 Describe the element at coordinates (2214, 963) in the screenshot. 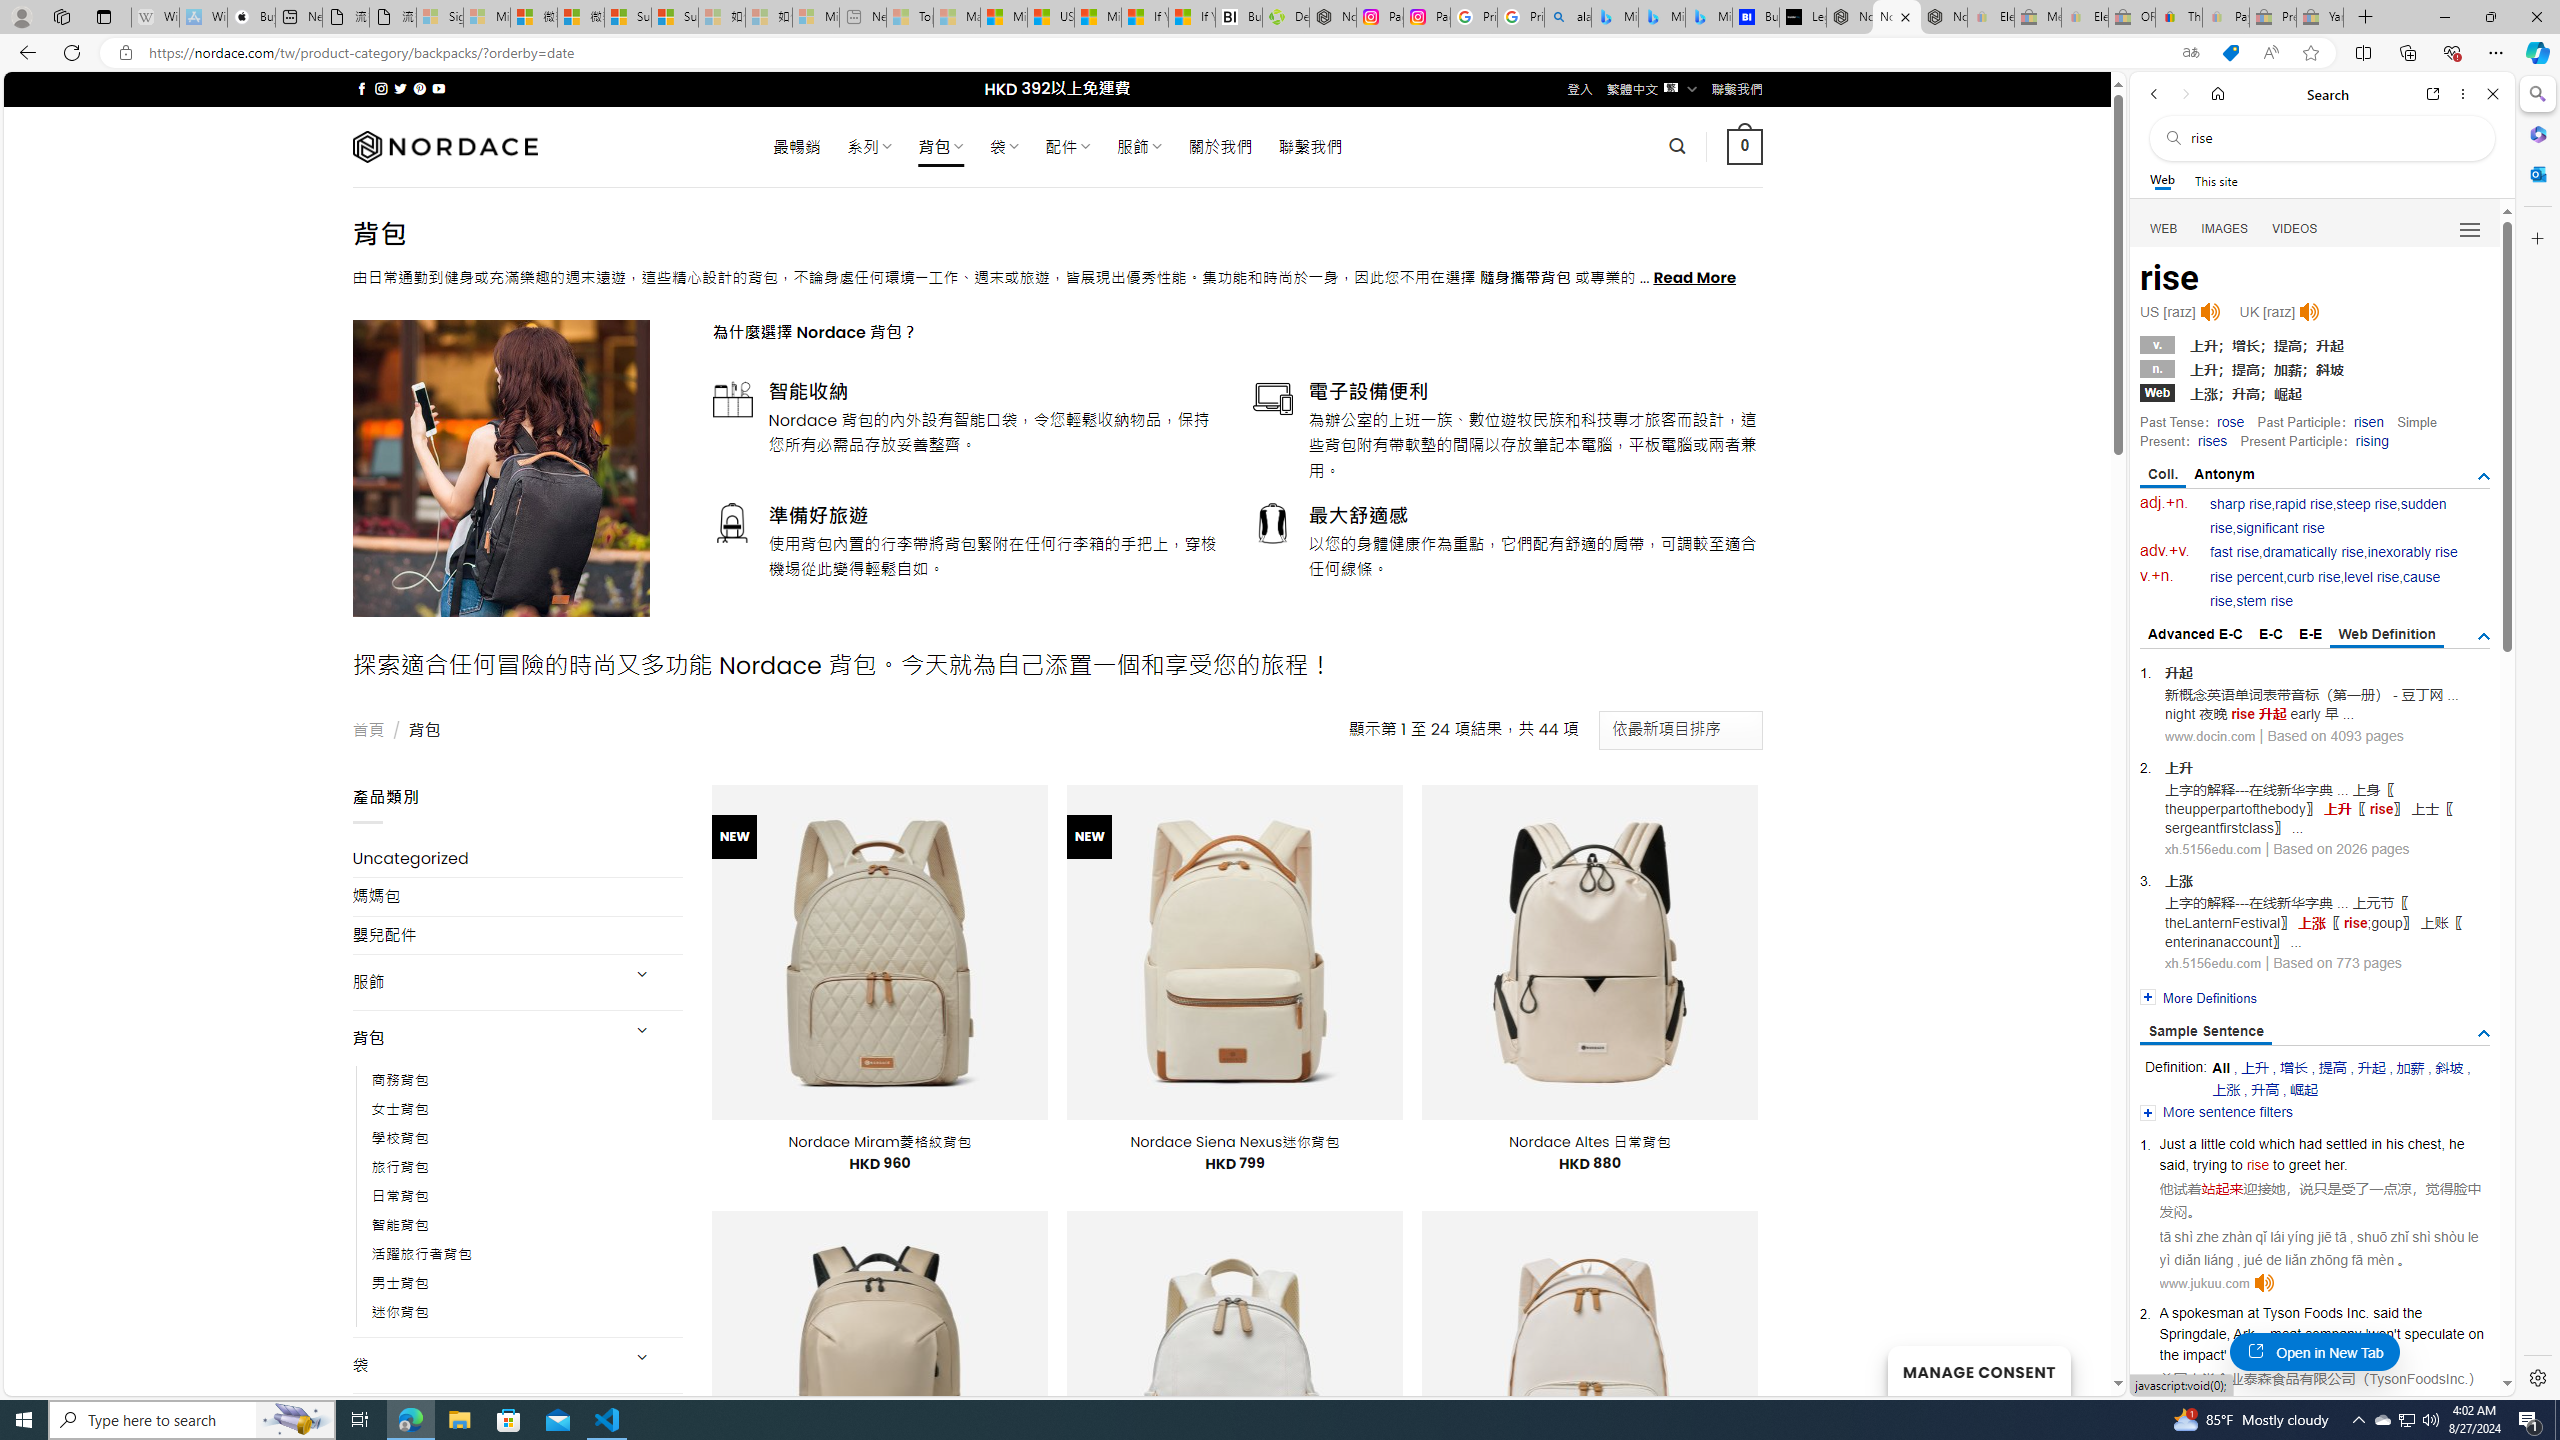

I see `xh.5156edu.com` at that location.